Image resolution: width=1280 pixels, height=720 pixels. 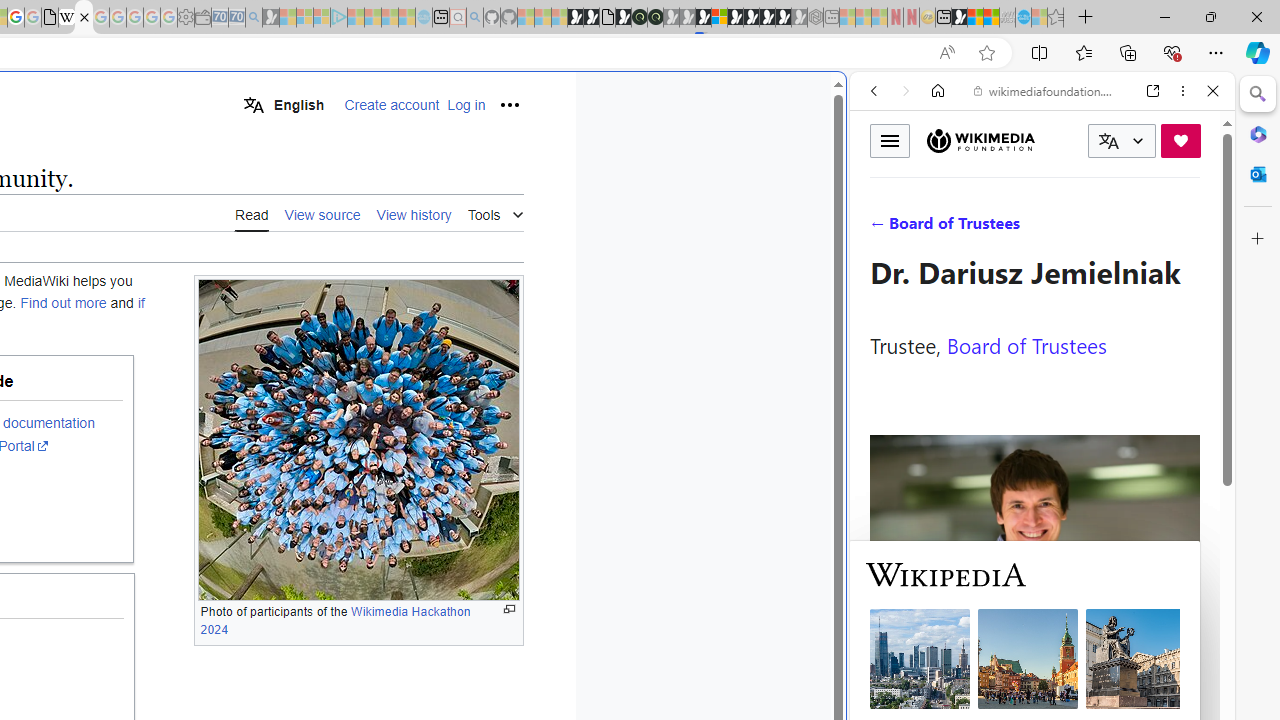 What do you see at coordinates (508, 104) in the screenshot?
I see `Personal tools` at bounding box center [508, 104].